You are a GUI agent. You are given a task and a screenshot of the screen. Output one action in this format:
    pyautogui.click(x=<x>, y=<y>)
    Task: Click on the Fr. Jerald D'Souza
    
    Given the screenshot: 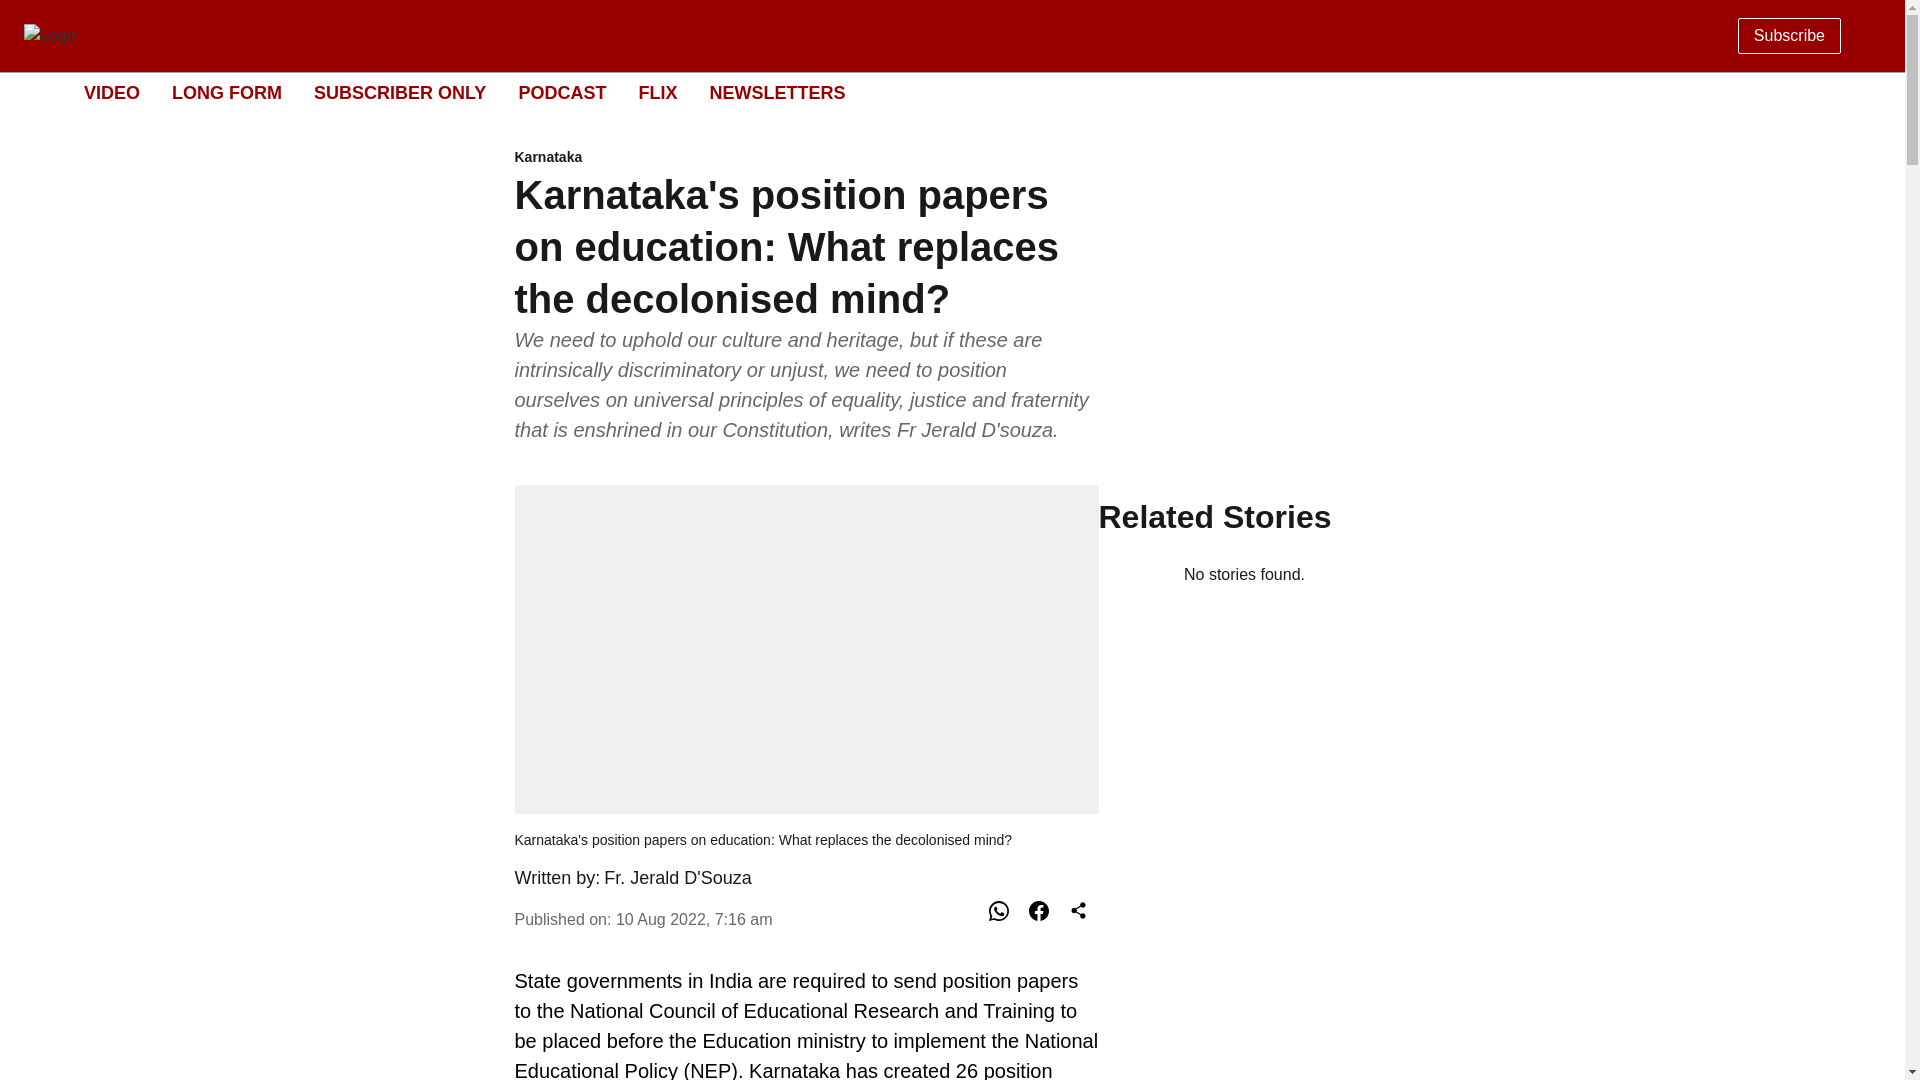 What is the action you would take?
    pyautogui.click(x=400, y=92)
    